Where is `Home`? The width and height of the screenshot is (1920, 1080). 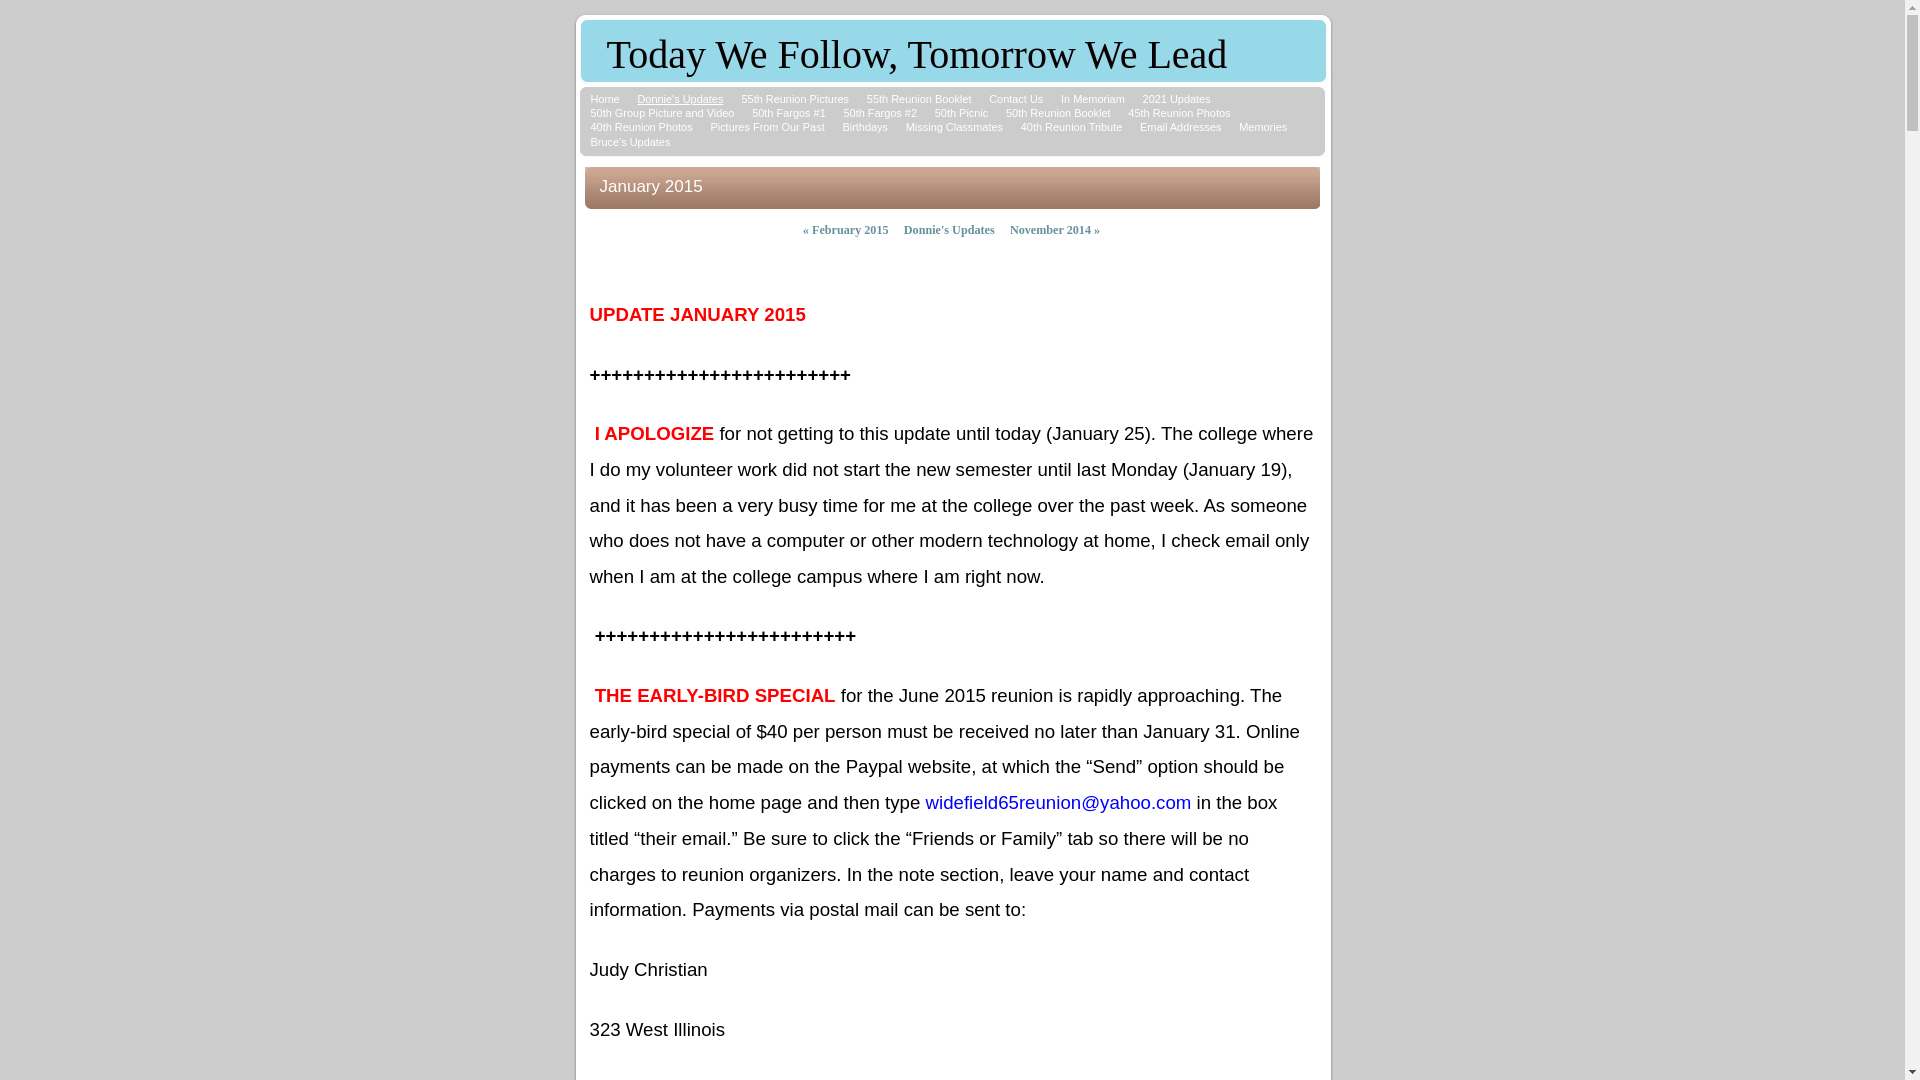 Home is located at coordinates (604, 99).